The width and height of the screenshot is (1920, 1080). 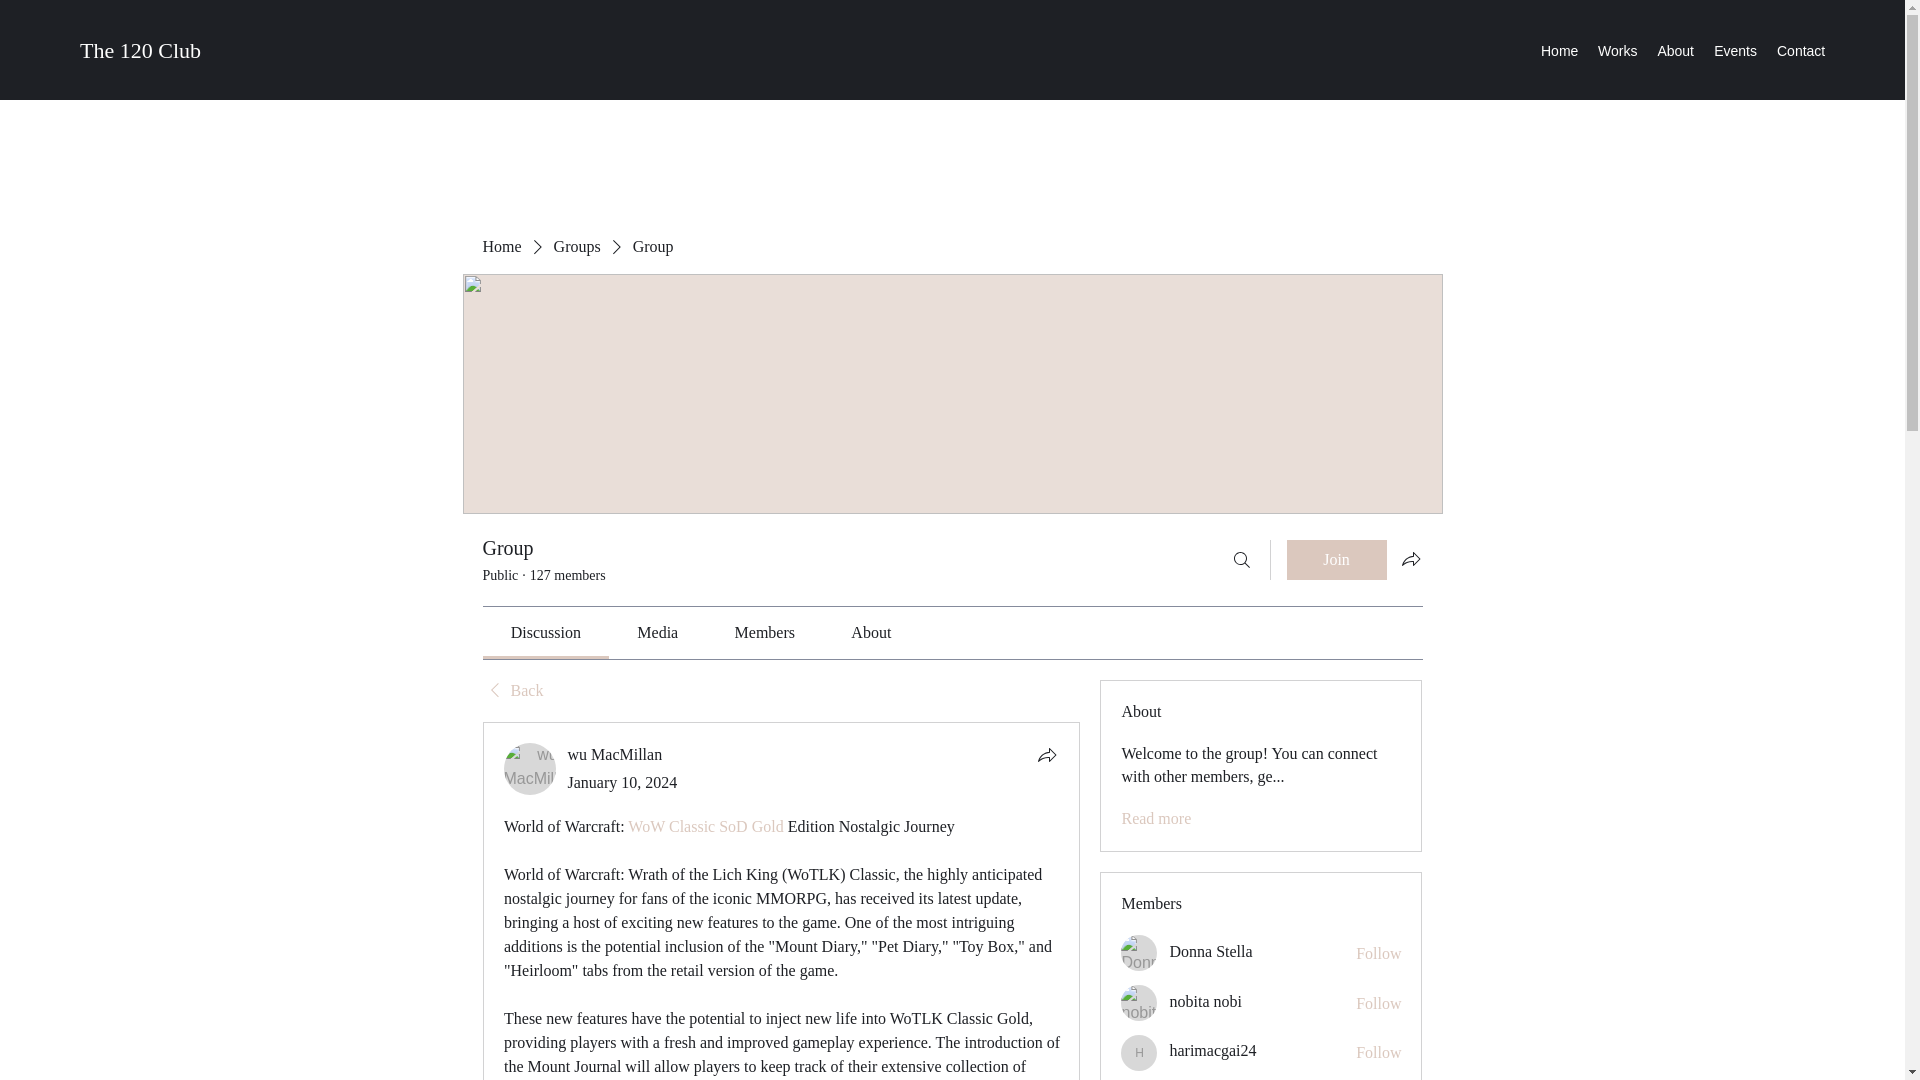 I want to click on Read more, so click(x=1156, y=818).